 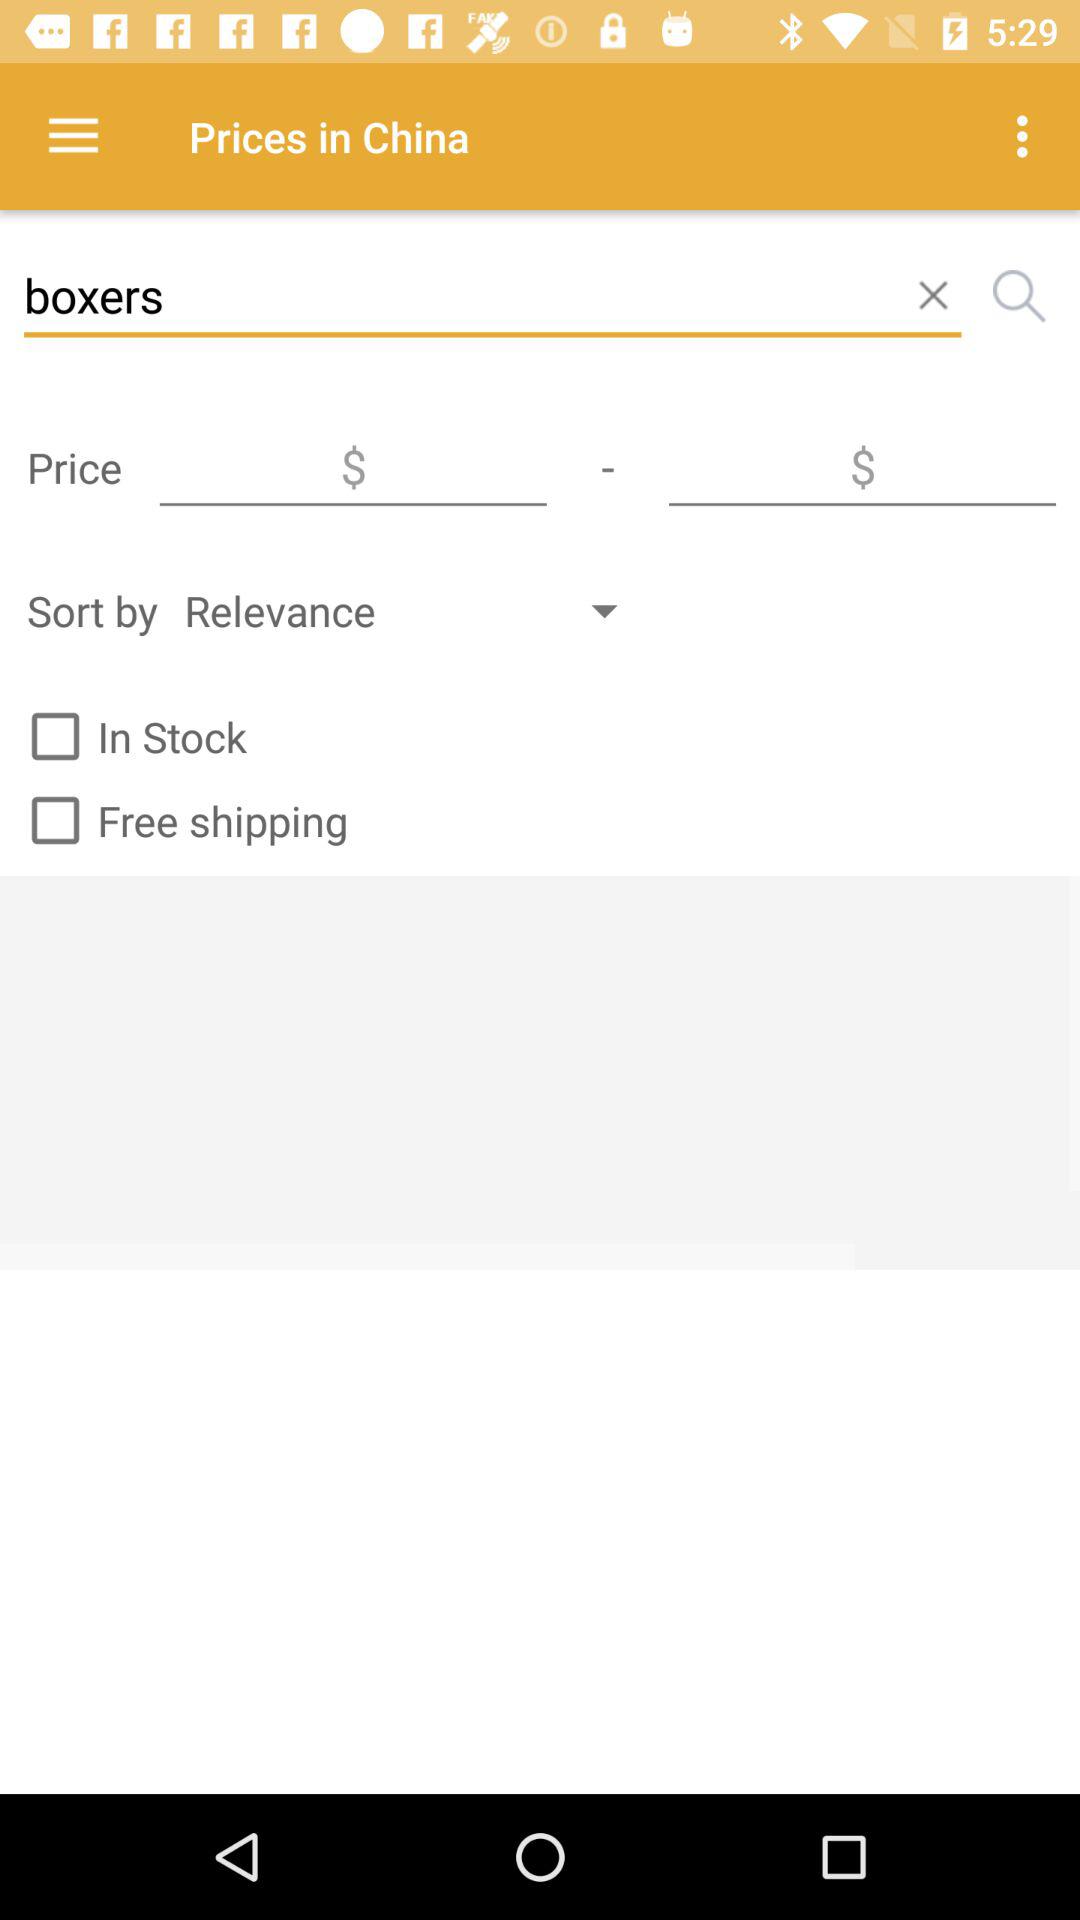 What do you see at coordinates (180, 820) in the screenshot?
I see `turn on free shipping icon` at bounding box center [180, 820].